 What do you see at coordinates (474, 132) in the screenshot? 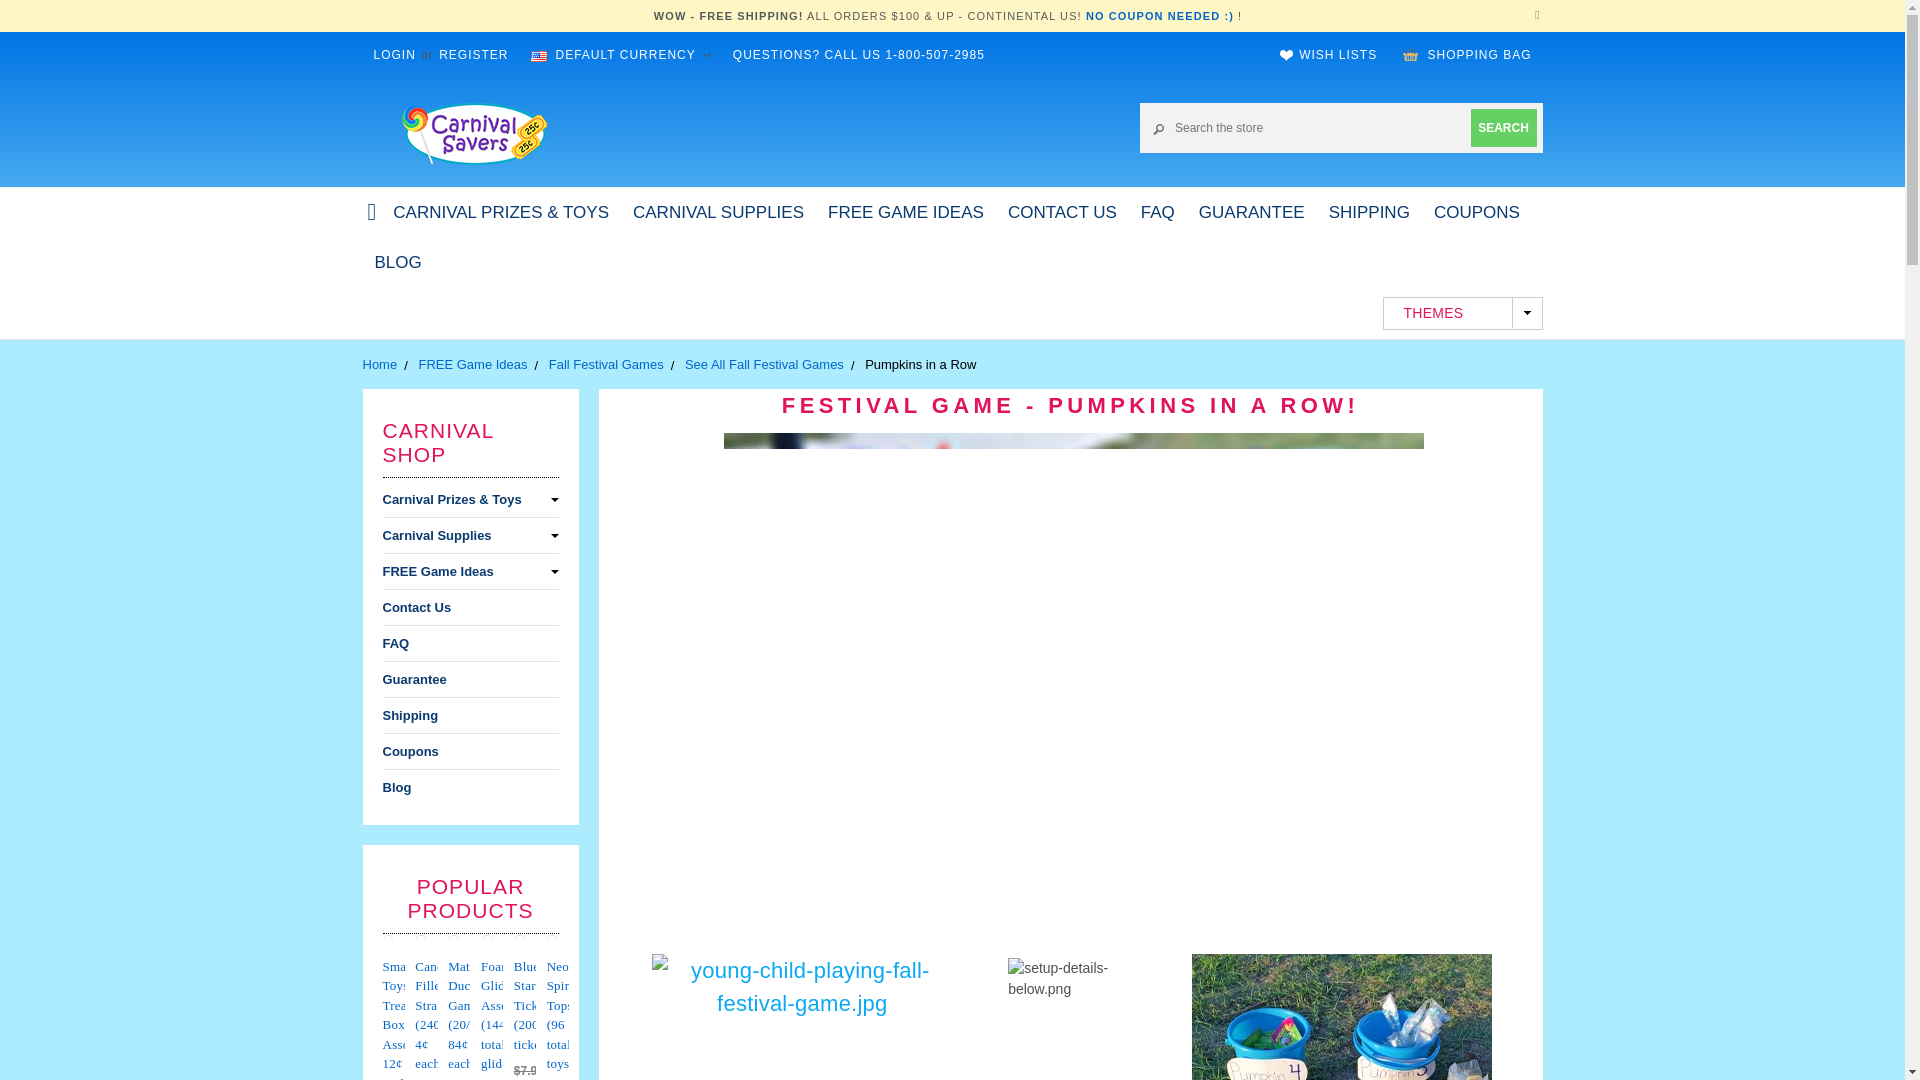
I see `Carnival Savers` at bounding box center [474, 132].